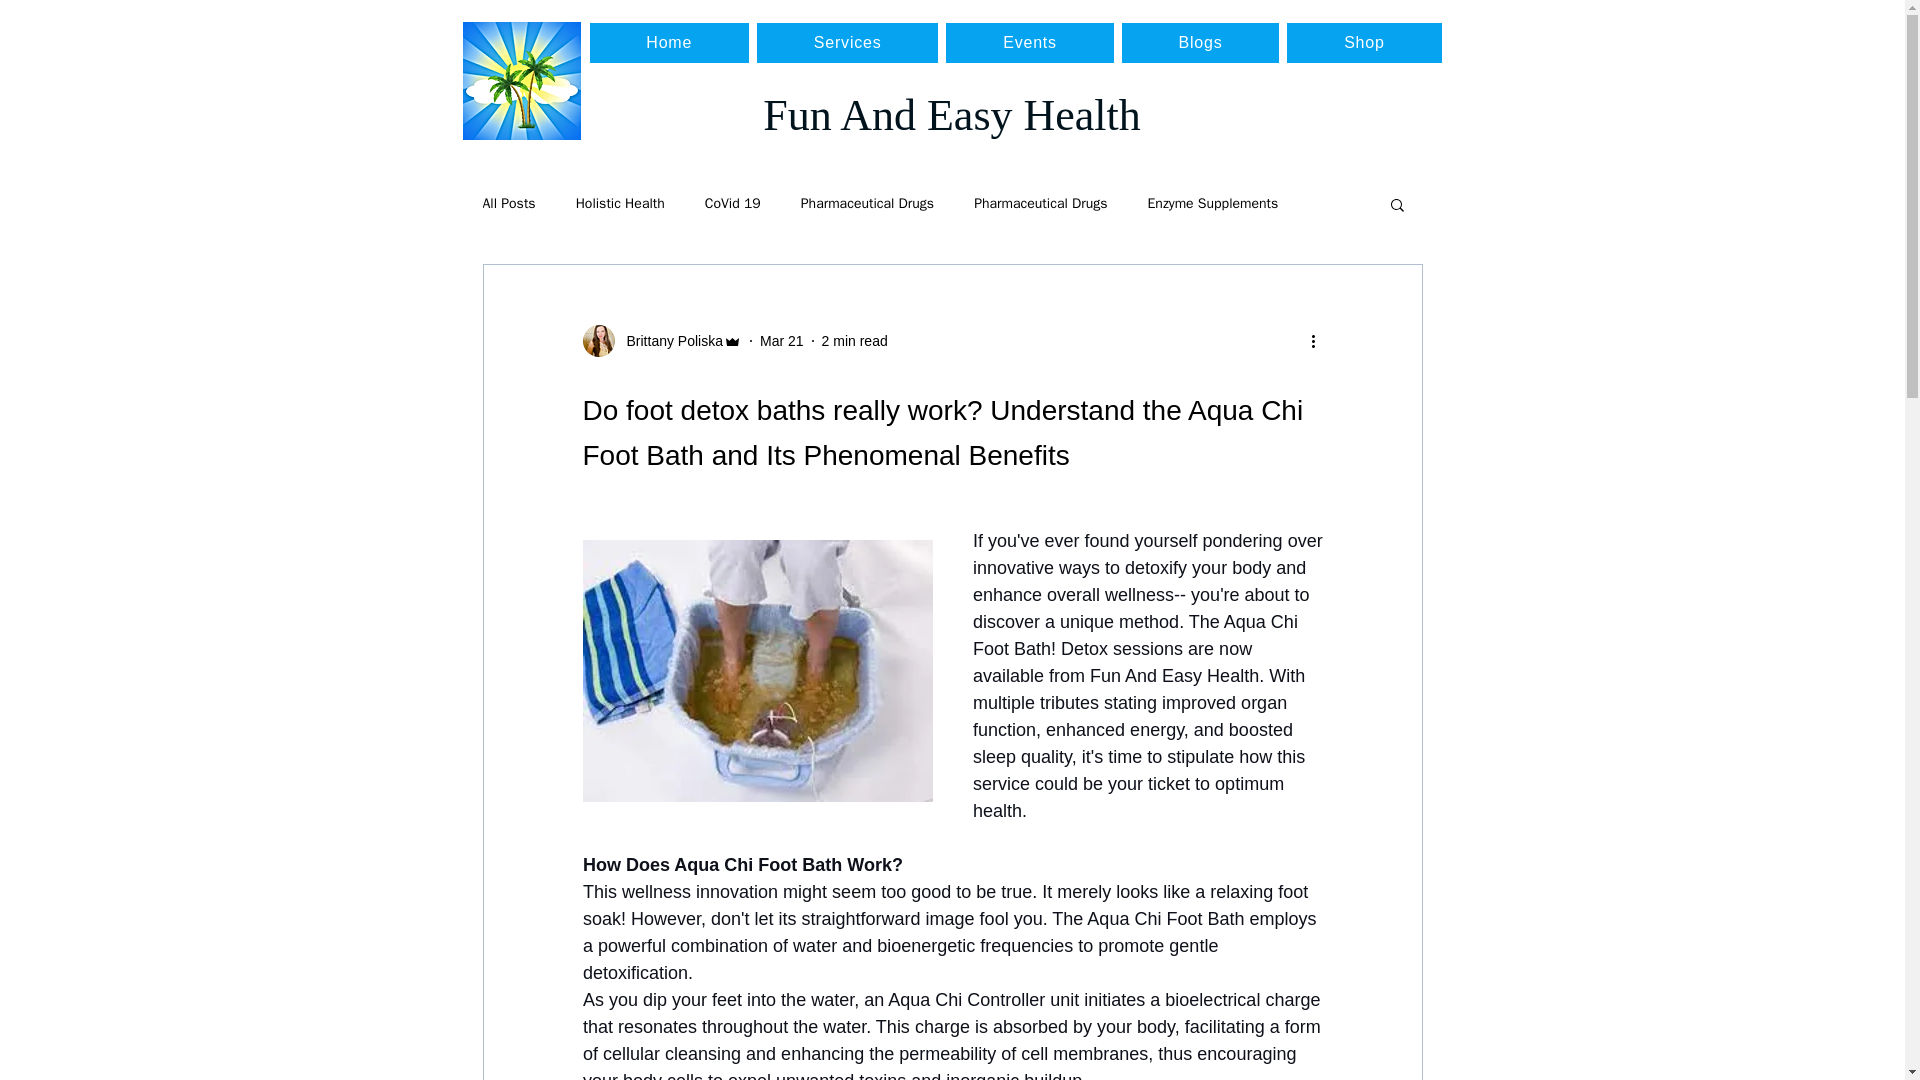 This screenshot has height=1080, width=1920. I want to click on Pharmaceutical Drugs, so click(866, 204).